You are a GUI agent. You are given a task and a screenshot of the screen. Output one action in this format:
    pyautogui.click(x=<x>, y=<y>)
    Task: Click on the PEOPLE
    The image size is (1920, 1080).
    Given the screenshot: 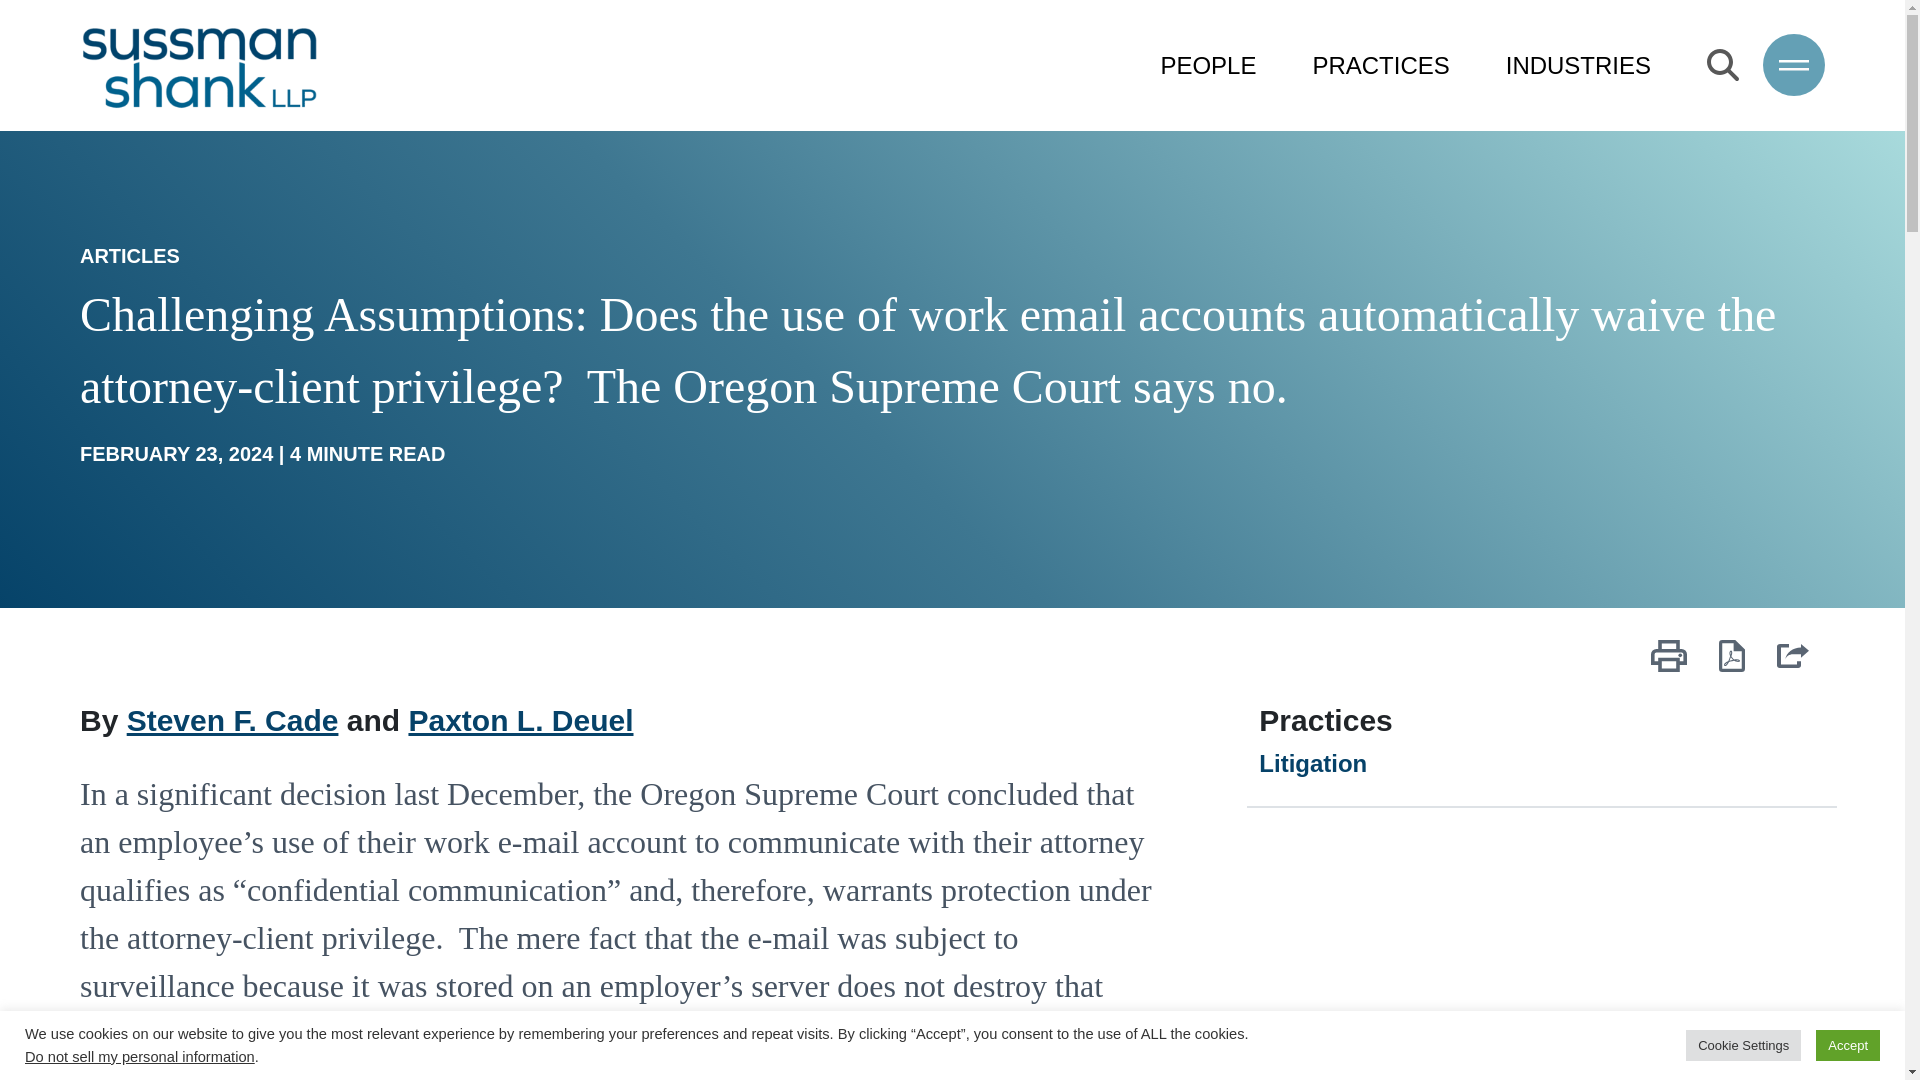 What is the action you would take?
    pyautogui.click(x=1207, y=66)
    